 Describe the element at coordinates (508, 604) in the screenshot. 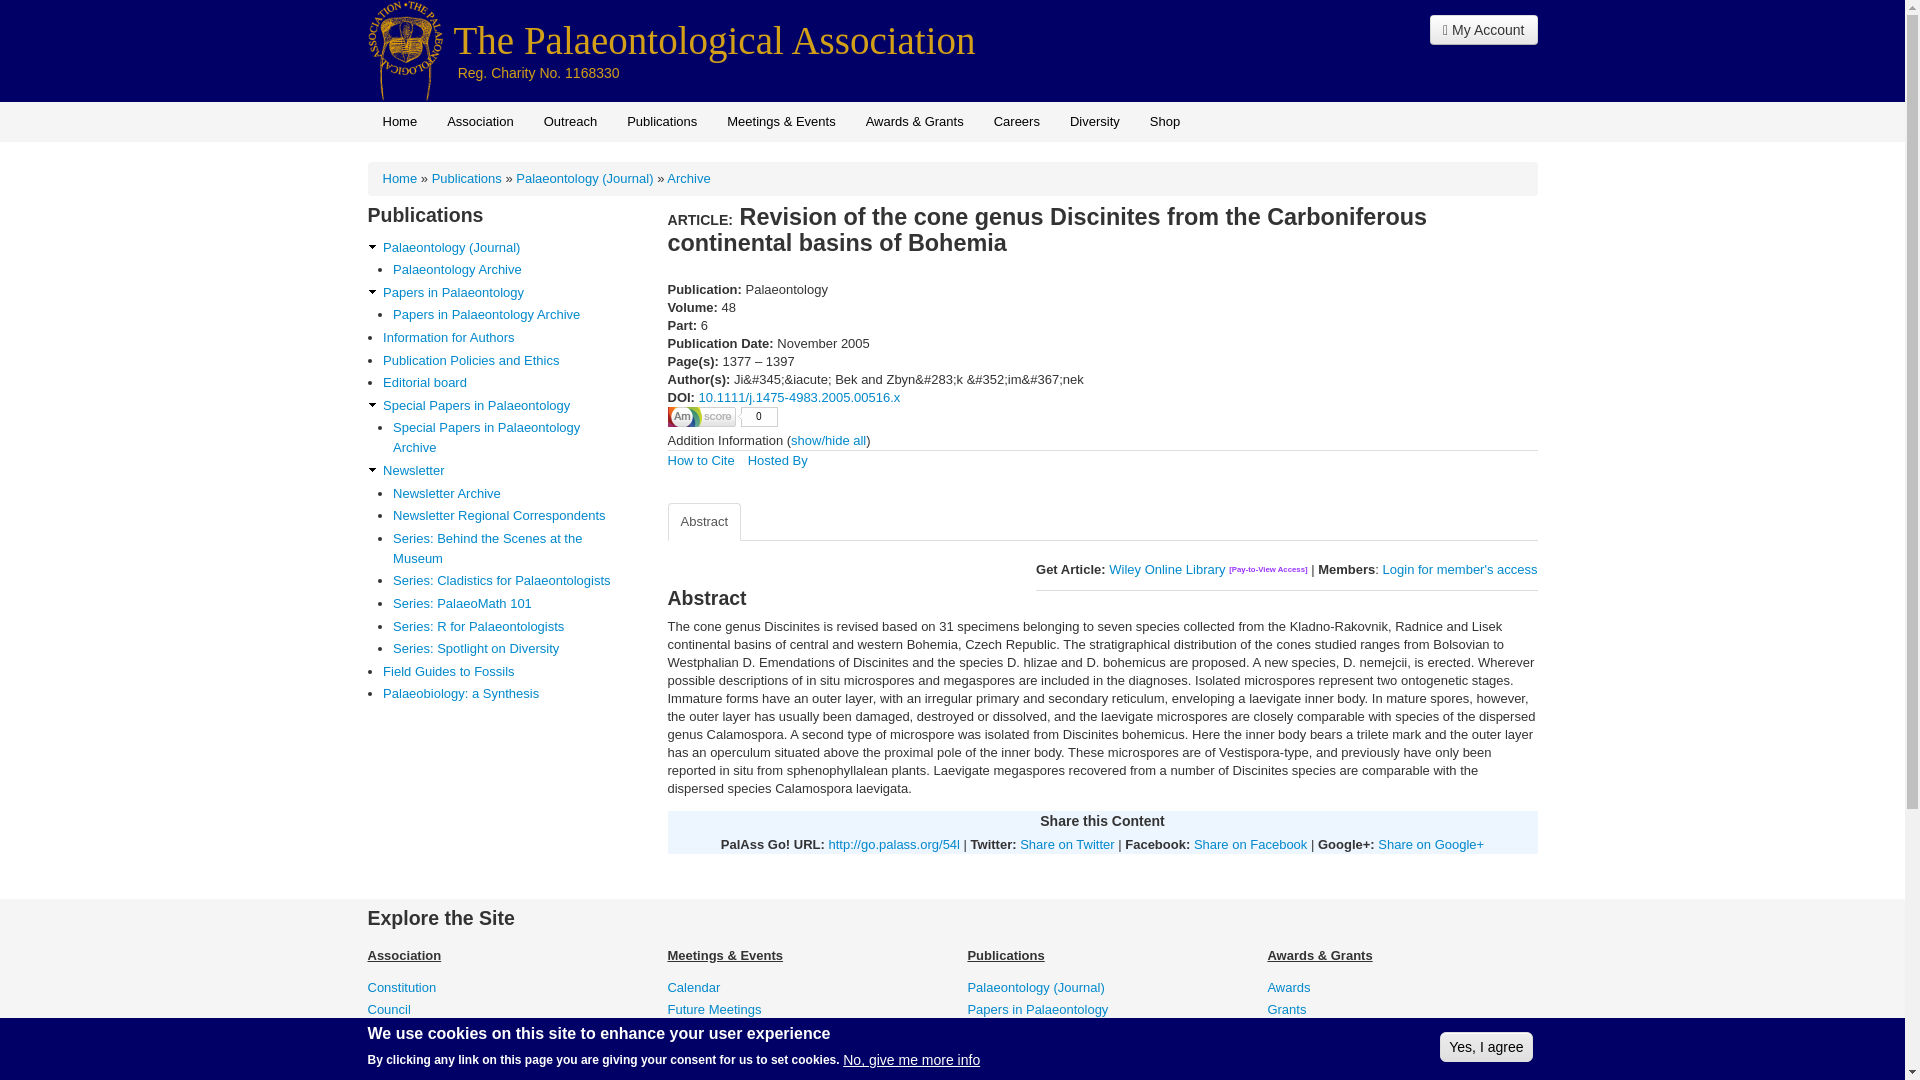

I see `Series: PalaeoMath 101` at that location.